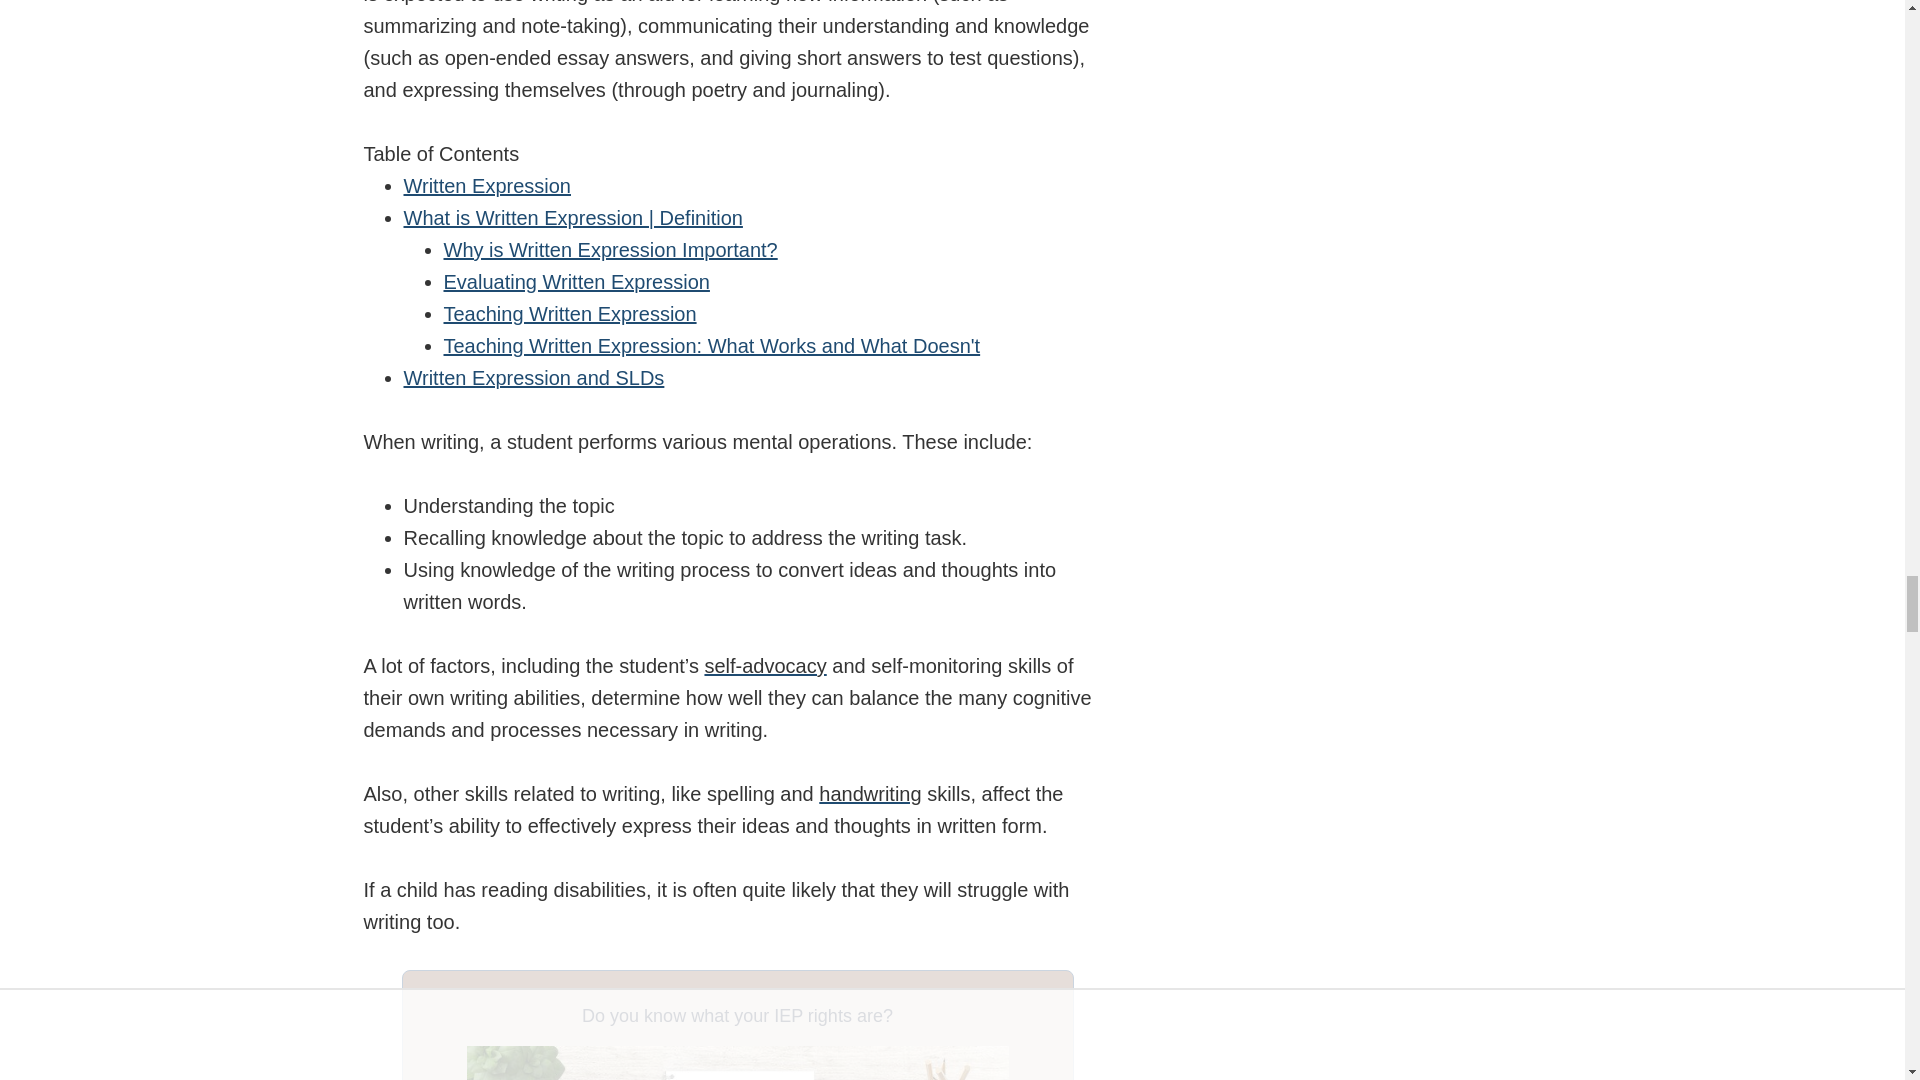 This screenshot has height=1080, width=1920. I want to click on Written Expression and SLDs, so click(534, 378).